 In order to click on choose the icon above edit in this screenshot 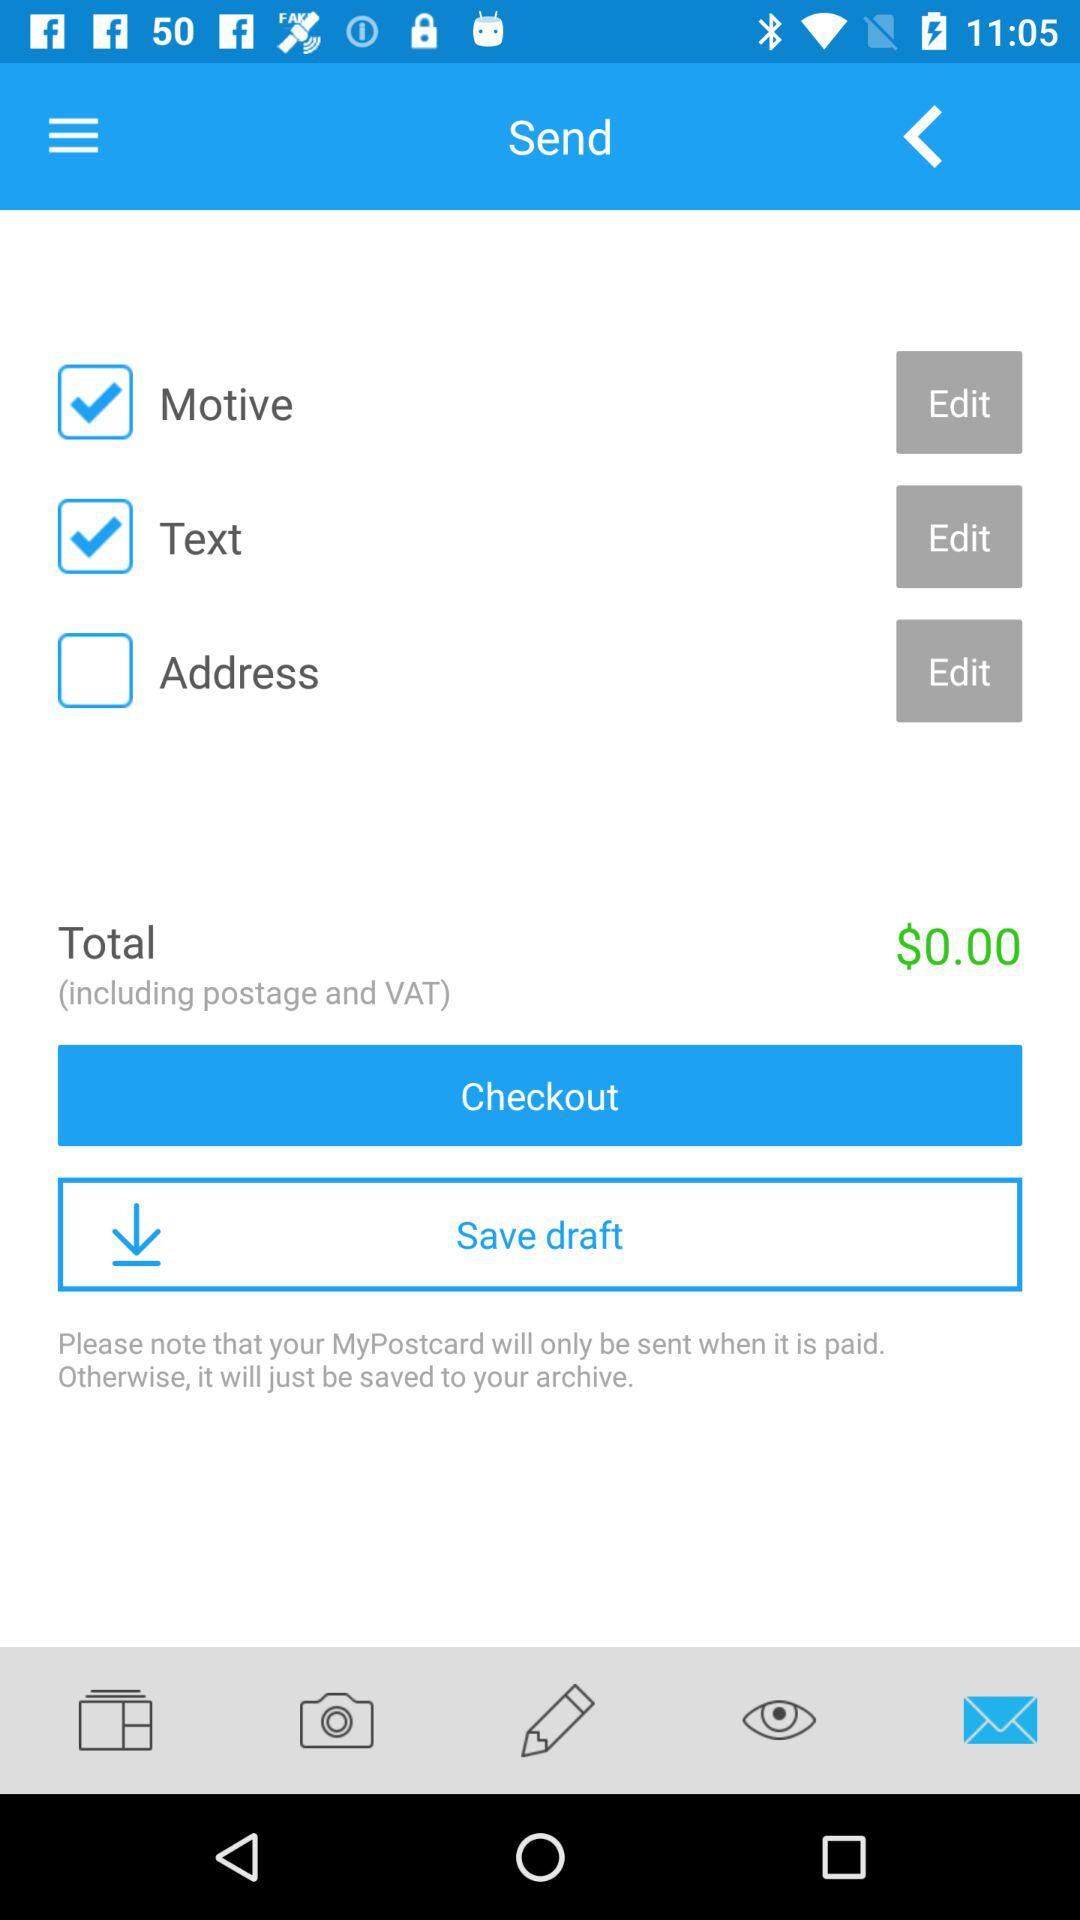, I will do `click(922, 136)`.